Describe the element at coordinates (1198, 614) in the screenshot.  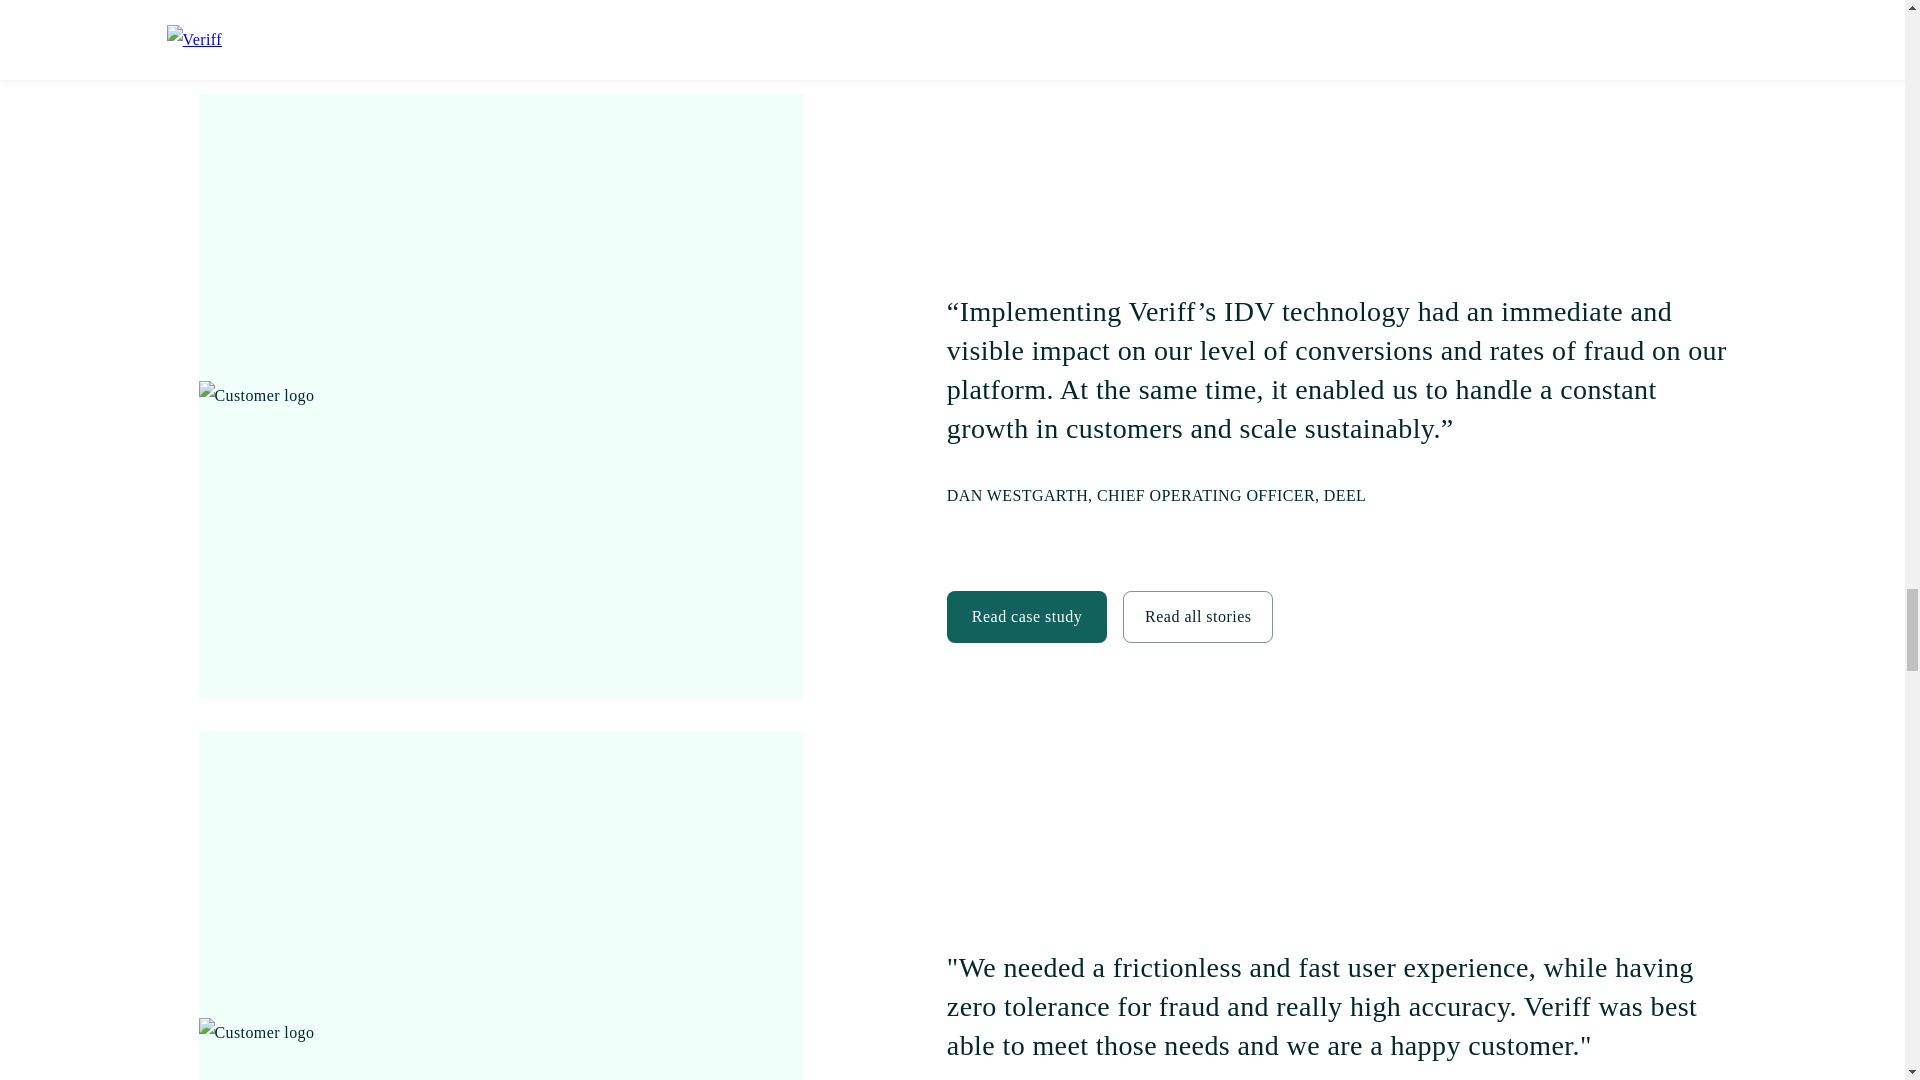
I see `Read all stories` at that location.